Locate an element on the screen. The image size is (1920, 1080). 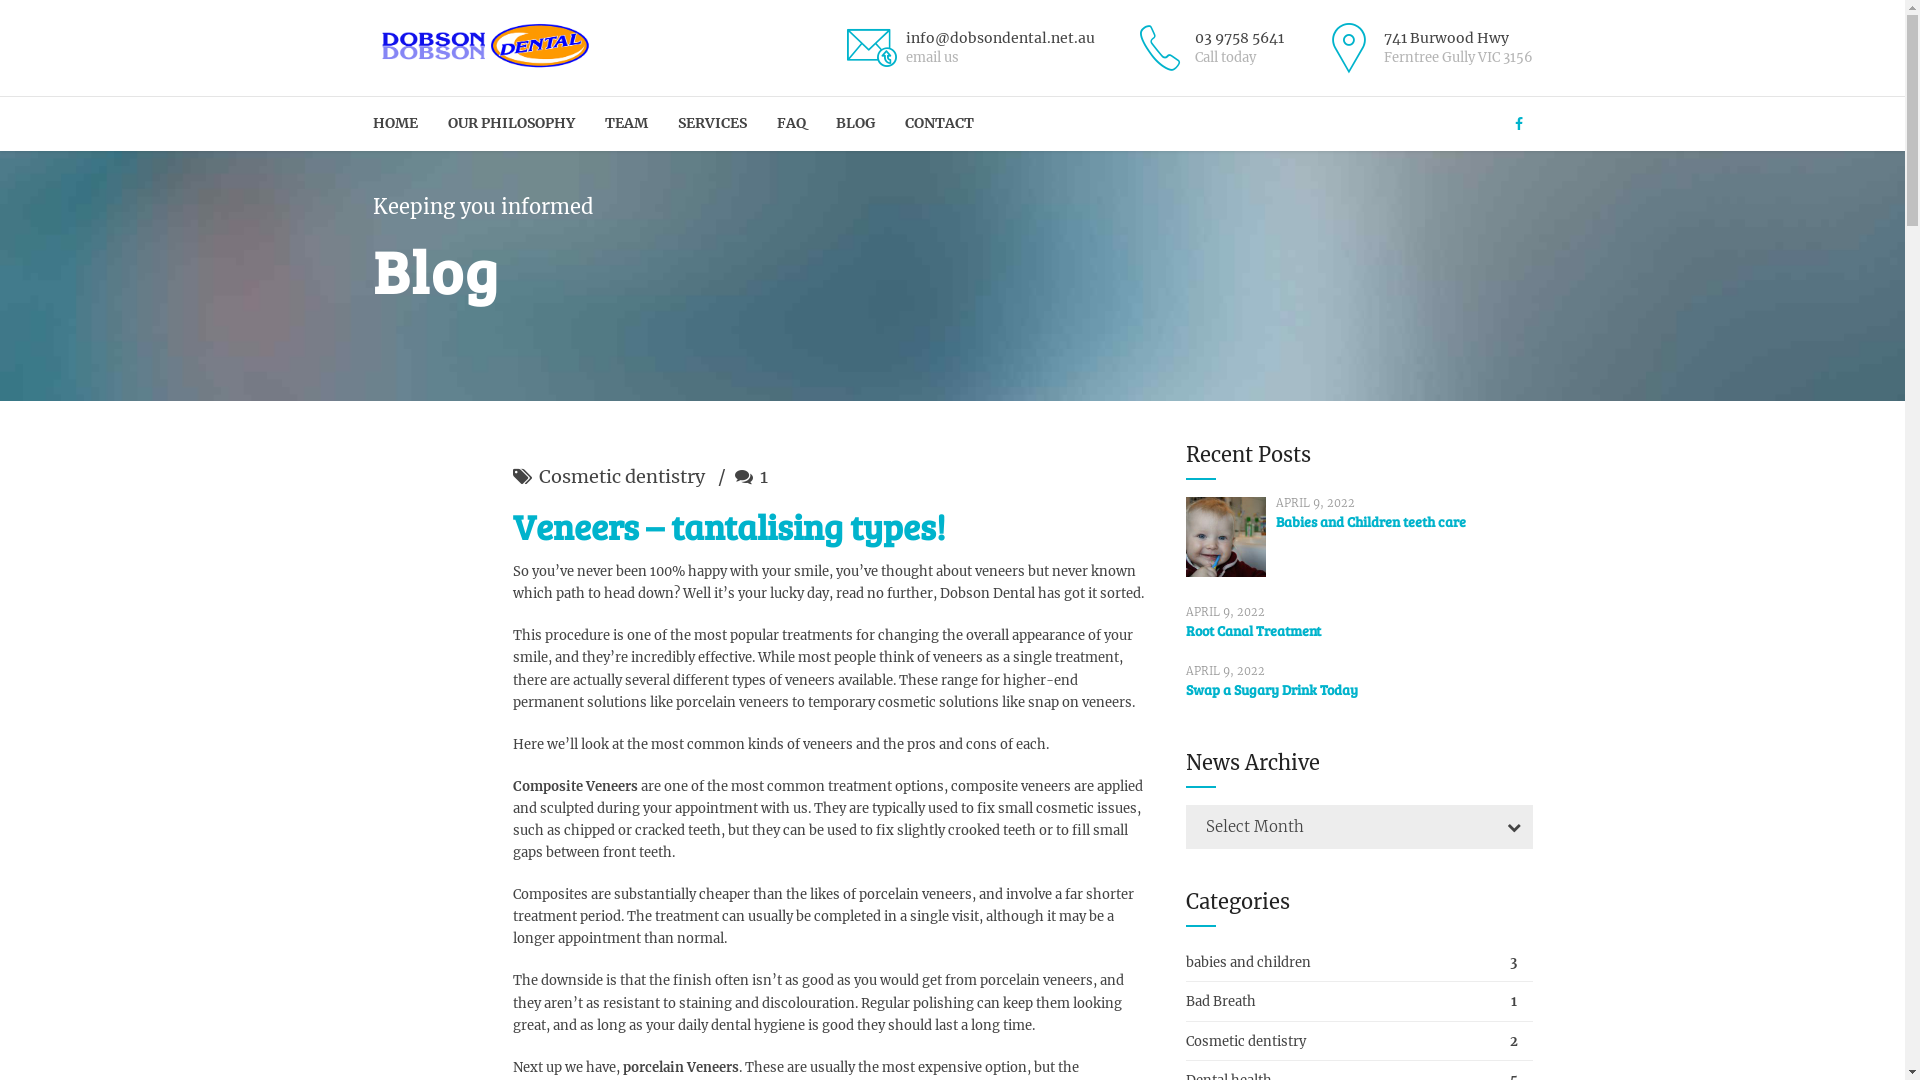
babies and children is located at coordinates (1360, 964).